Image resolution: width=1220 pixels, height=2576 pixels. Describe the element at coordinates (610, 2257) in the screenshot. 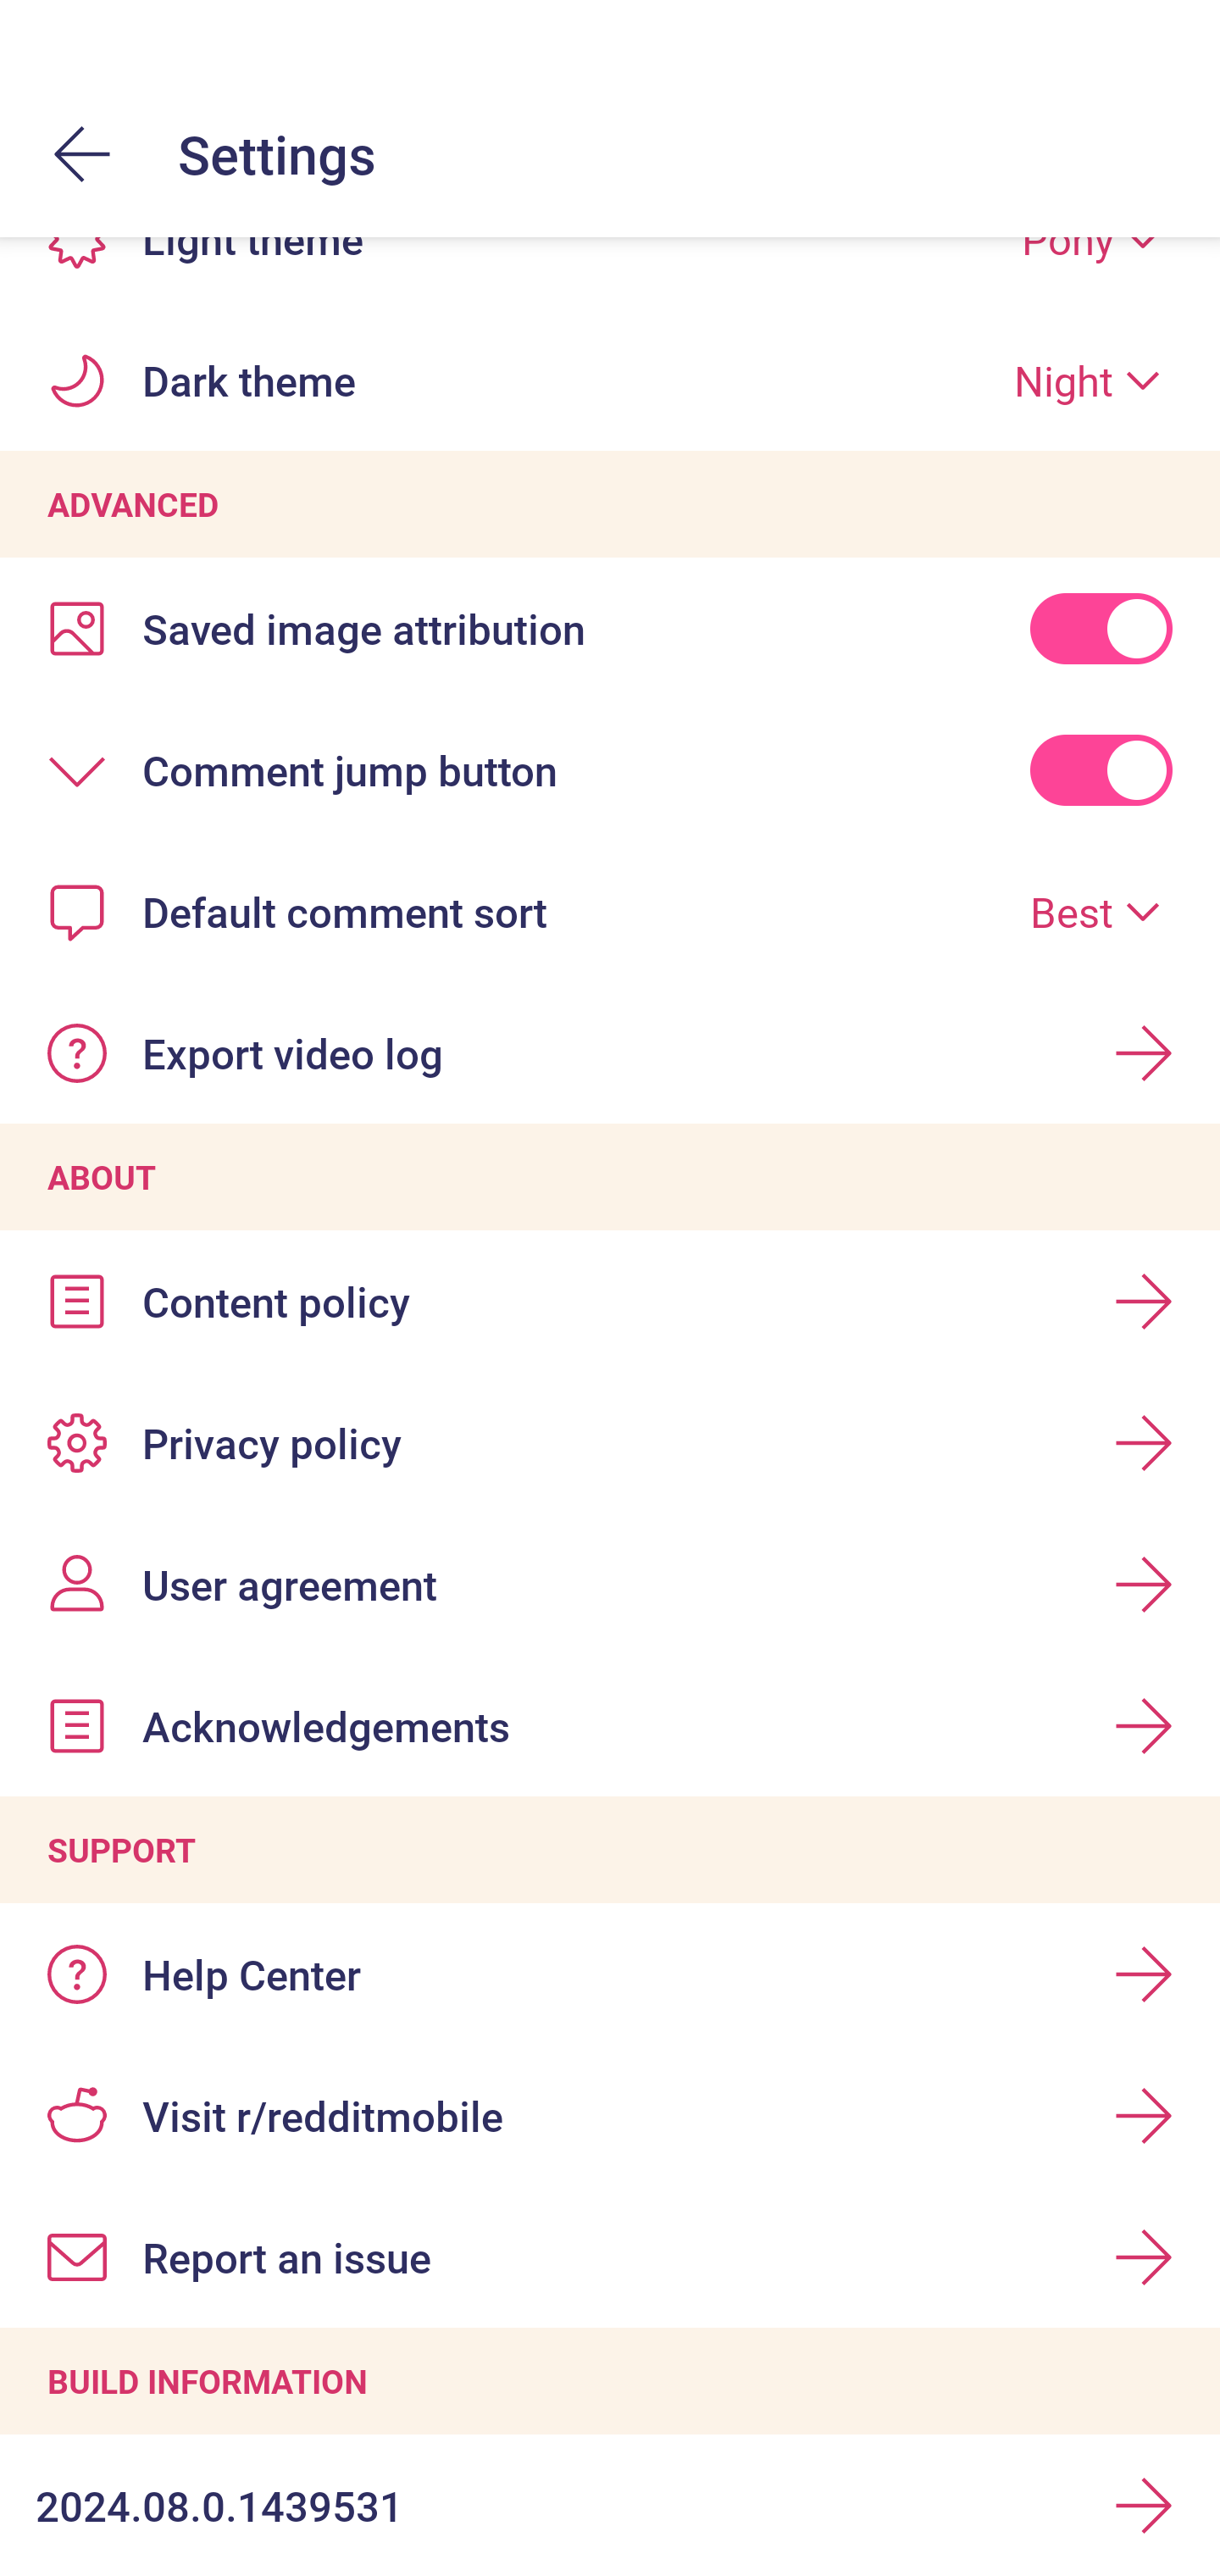

I see `Report an issue` at that location.